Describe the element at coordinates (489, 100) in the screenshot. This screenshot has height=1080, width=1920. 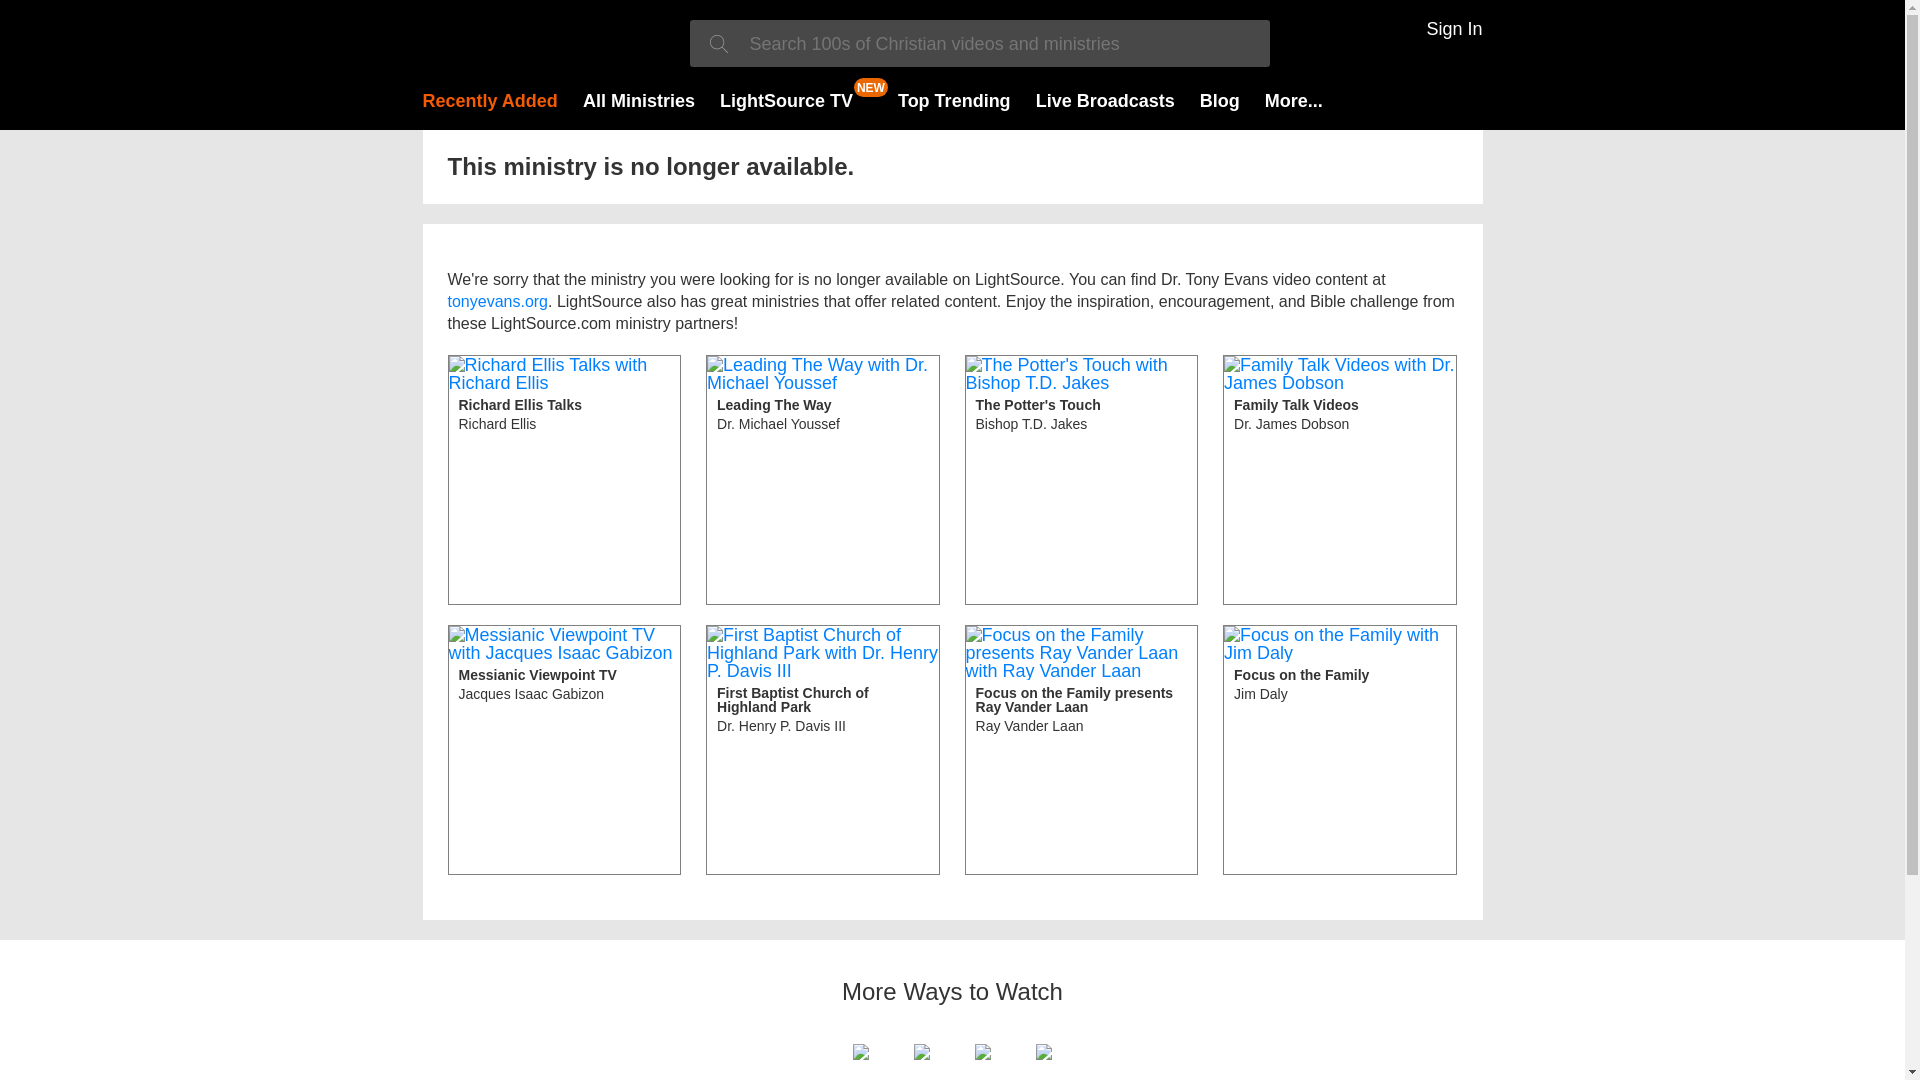
I see `Recently Added` at that location.